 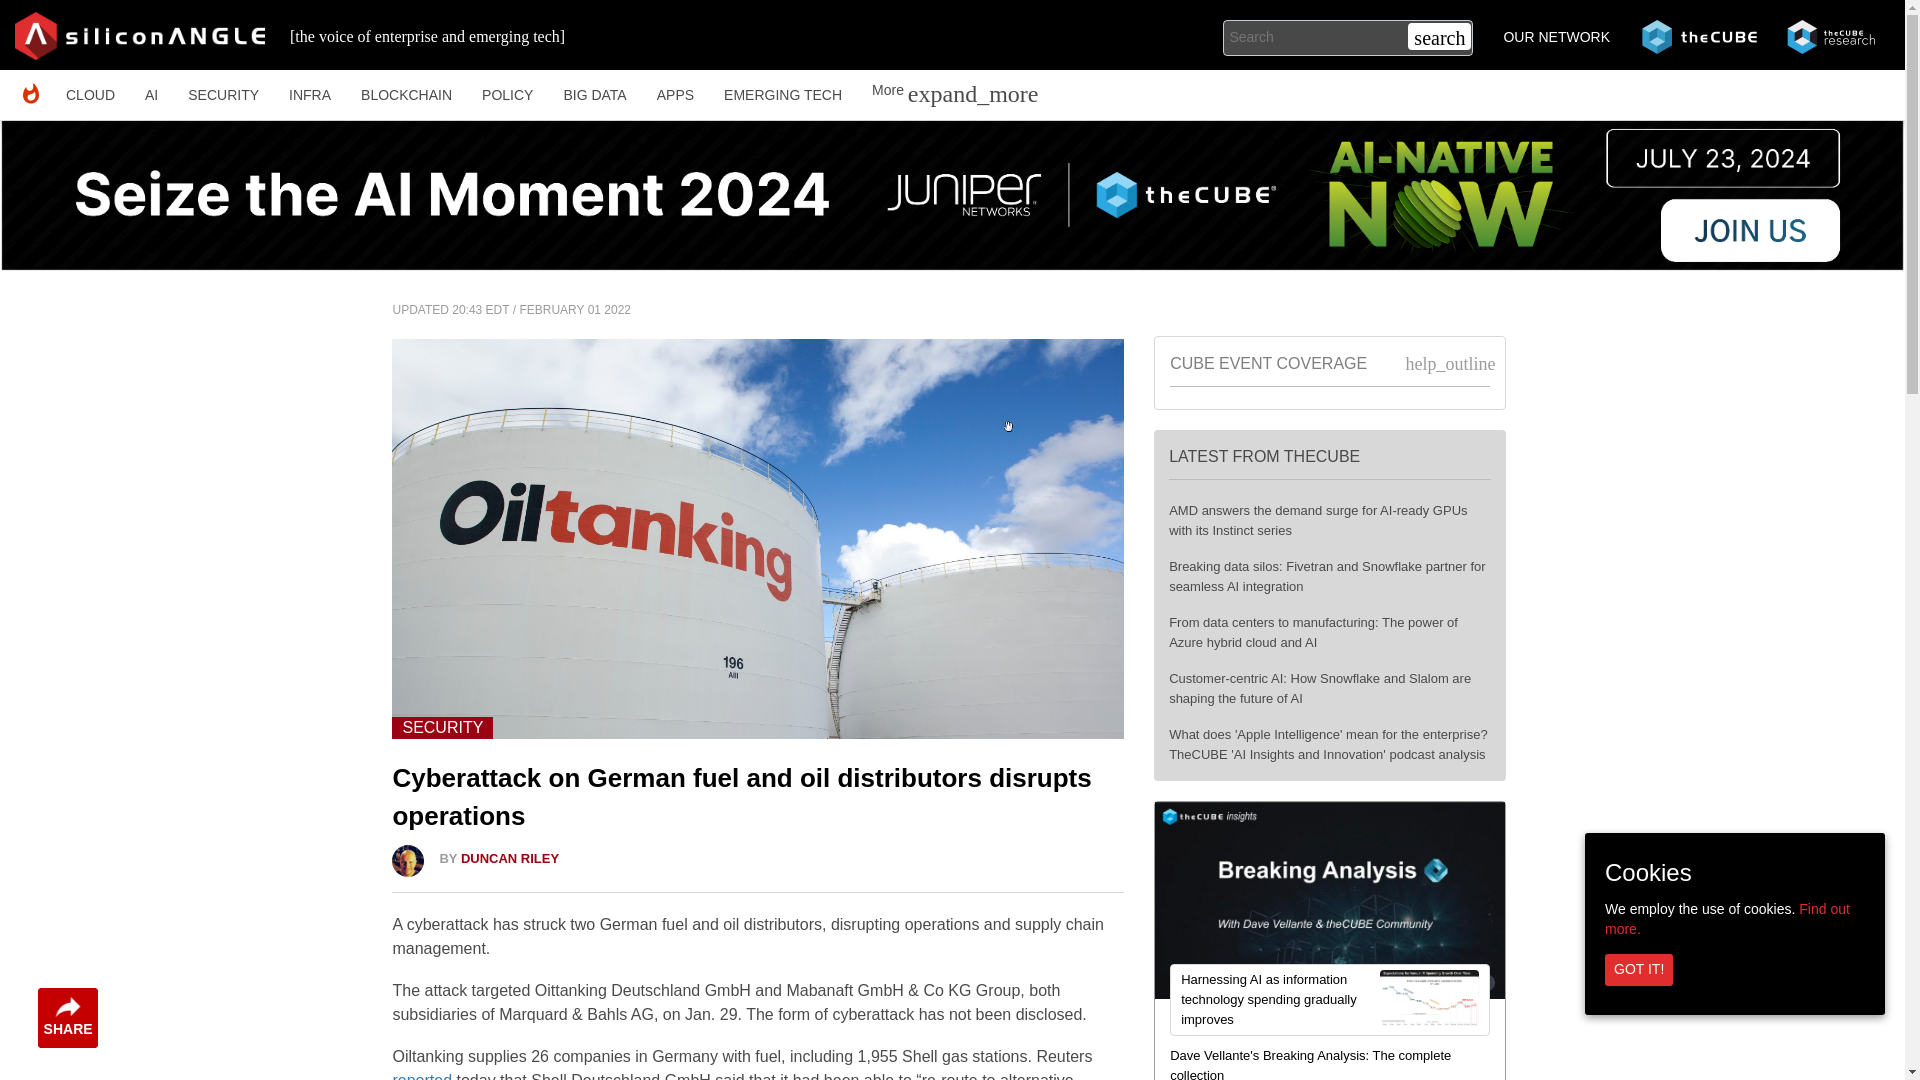 What do you see at coordinates (310, 94) in the screenshot?
I see `Infra` at bounding box center [310, 94].